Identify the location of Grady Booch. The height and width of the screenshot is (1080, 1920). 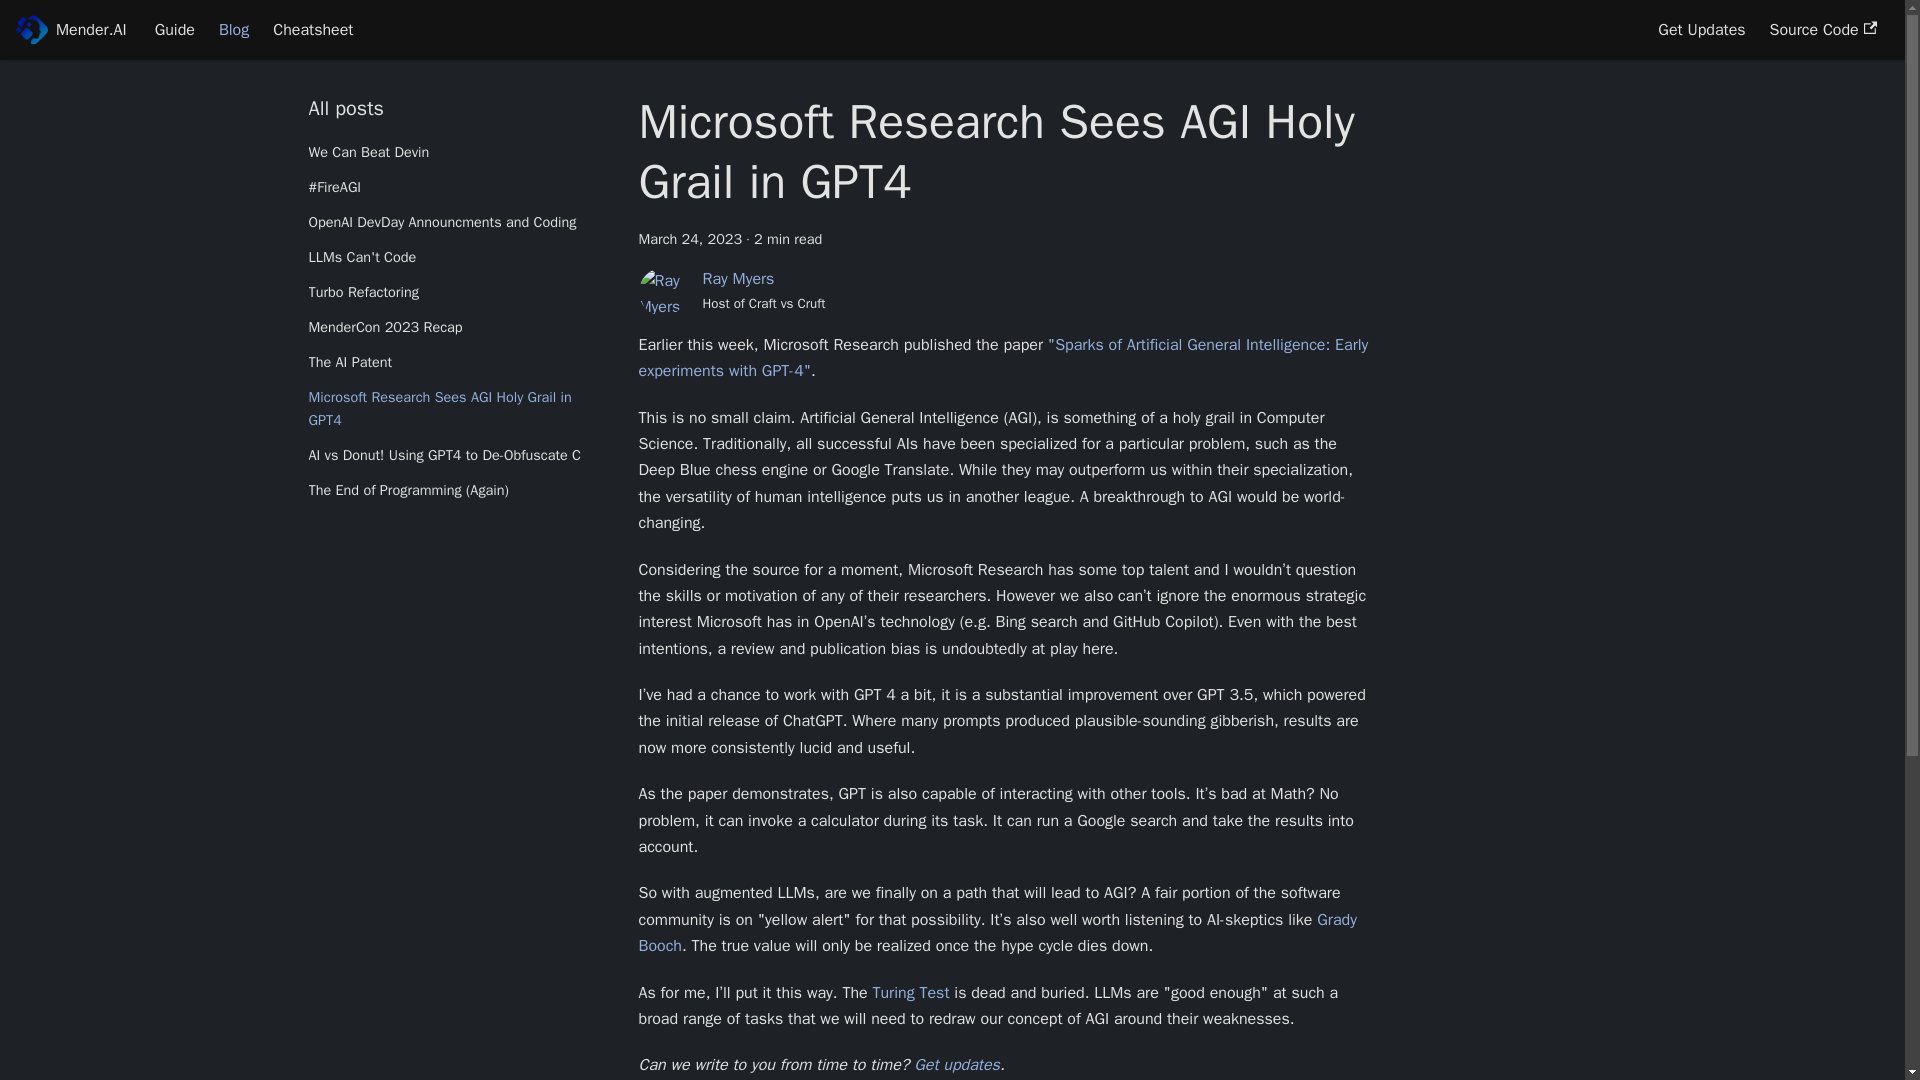
(996, 932).